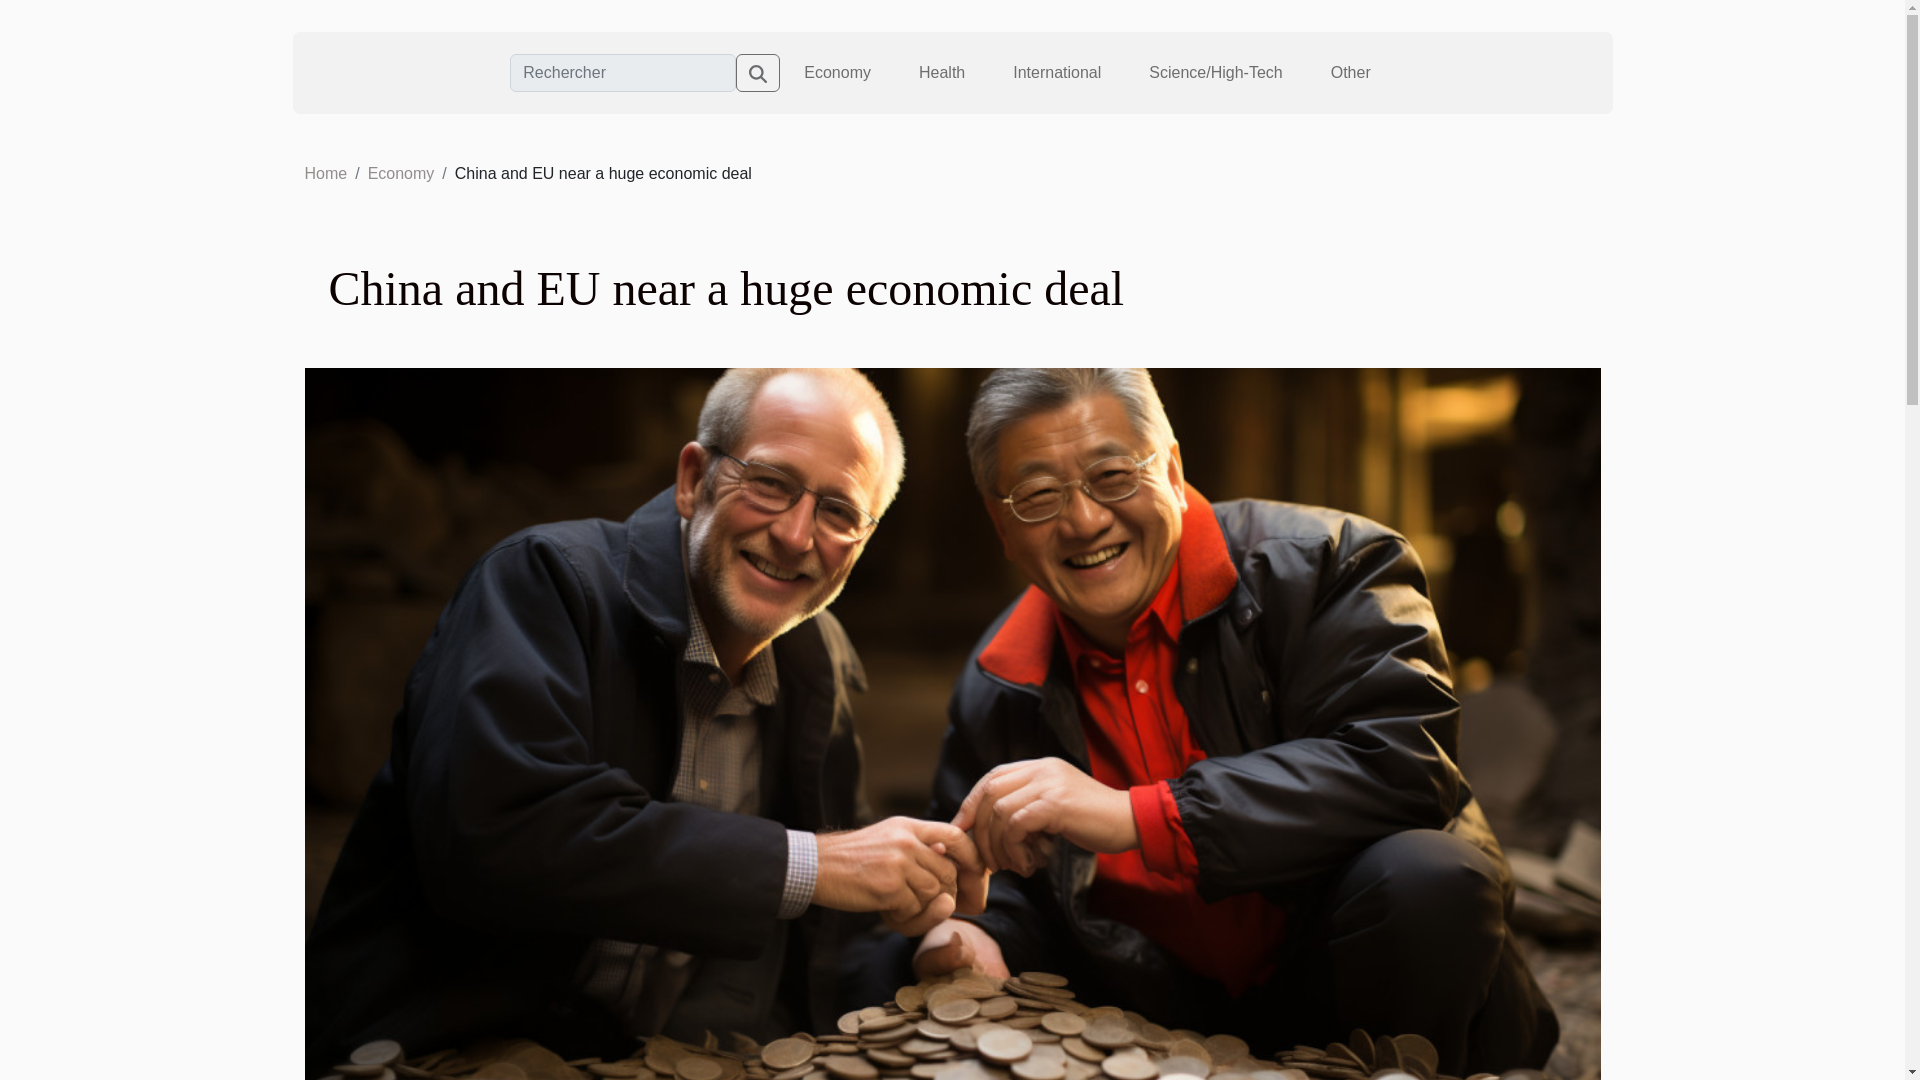 The image size is (1920, 1080). I want to click on Other, so click(1350, 72).